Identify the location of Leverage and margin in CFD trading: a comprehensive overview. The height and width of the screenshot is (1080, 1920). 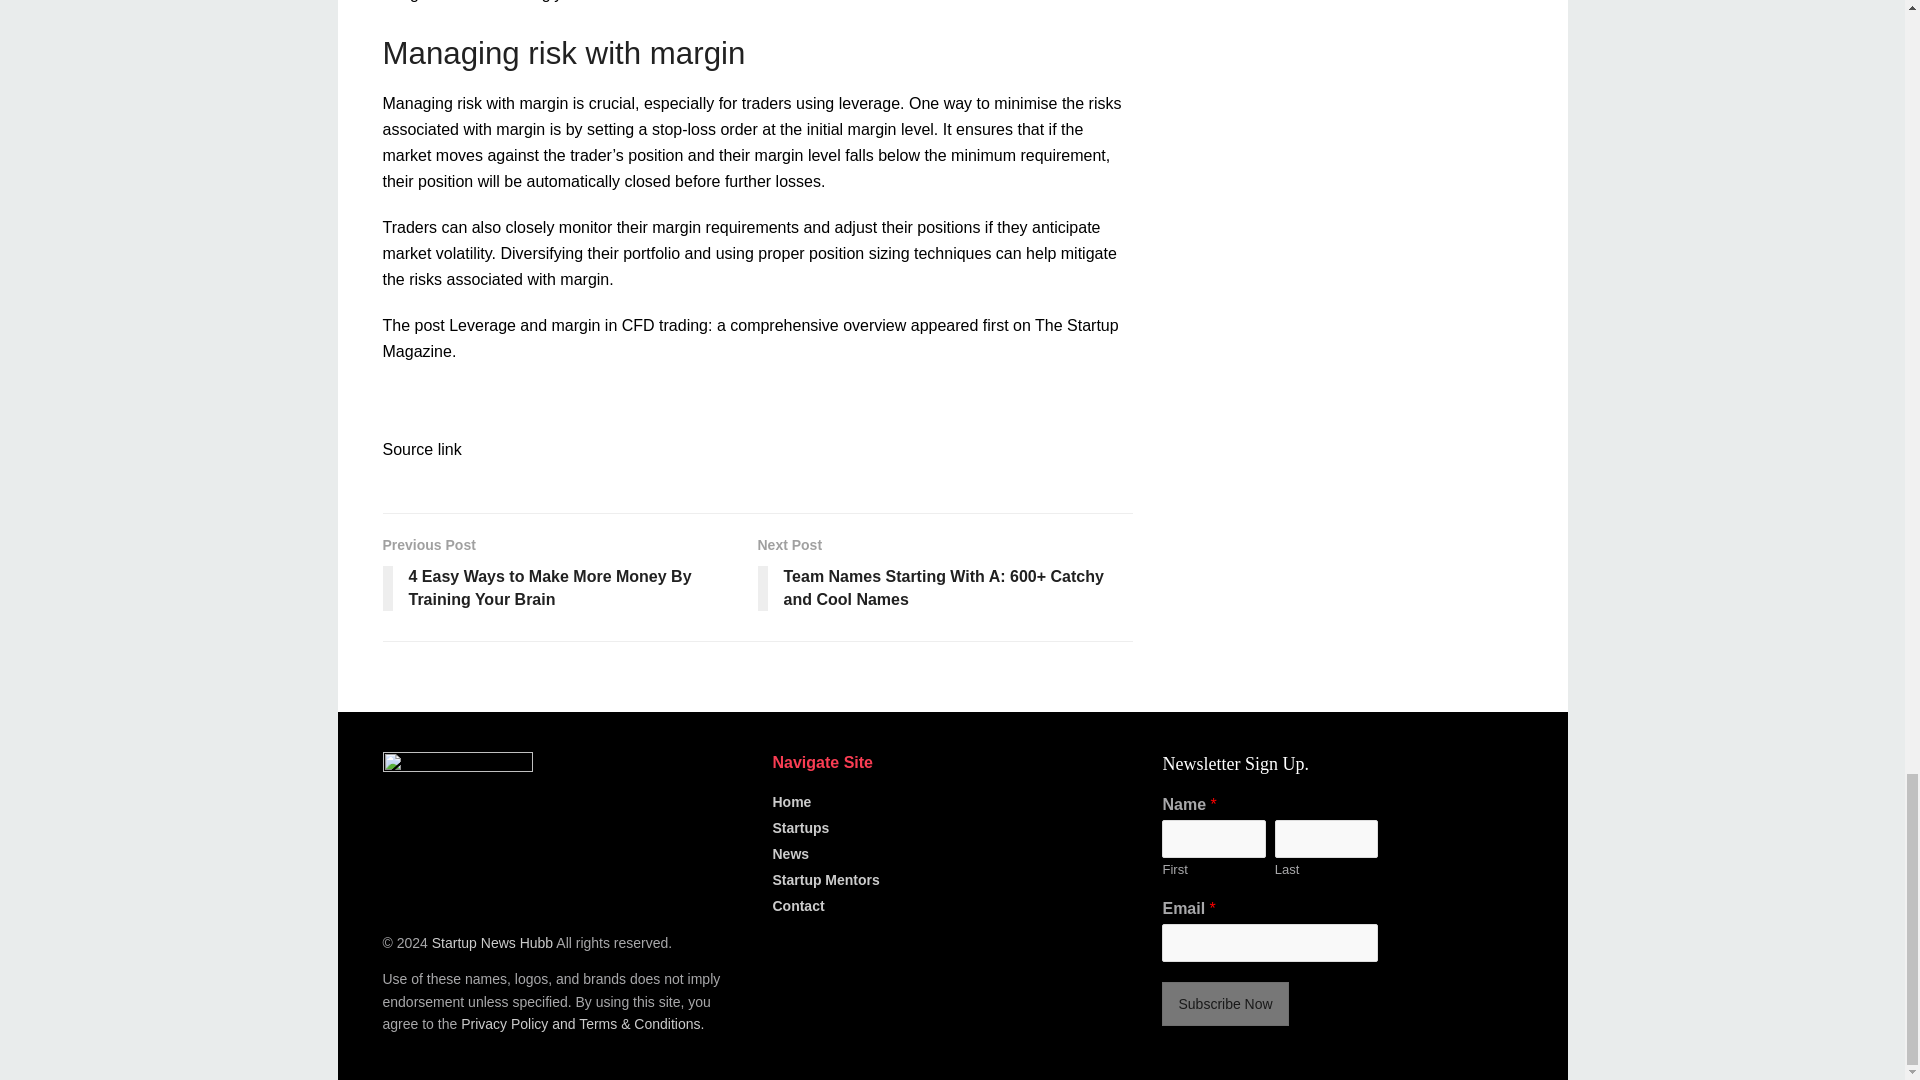
(678, 325).